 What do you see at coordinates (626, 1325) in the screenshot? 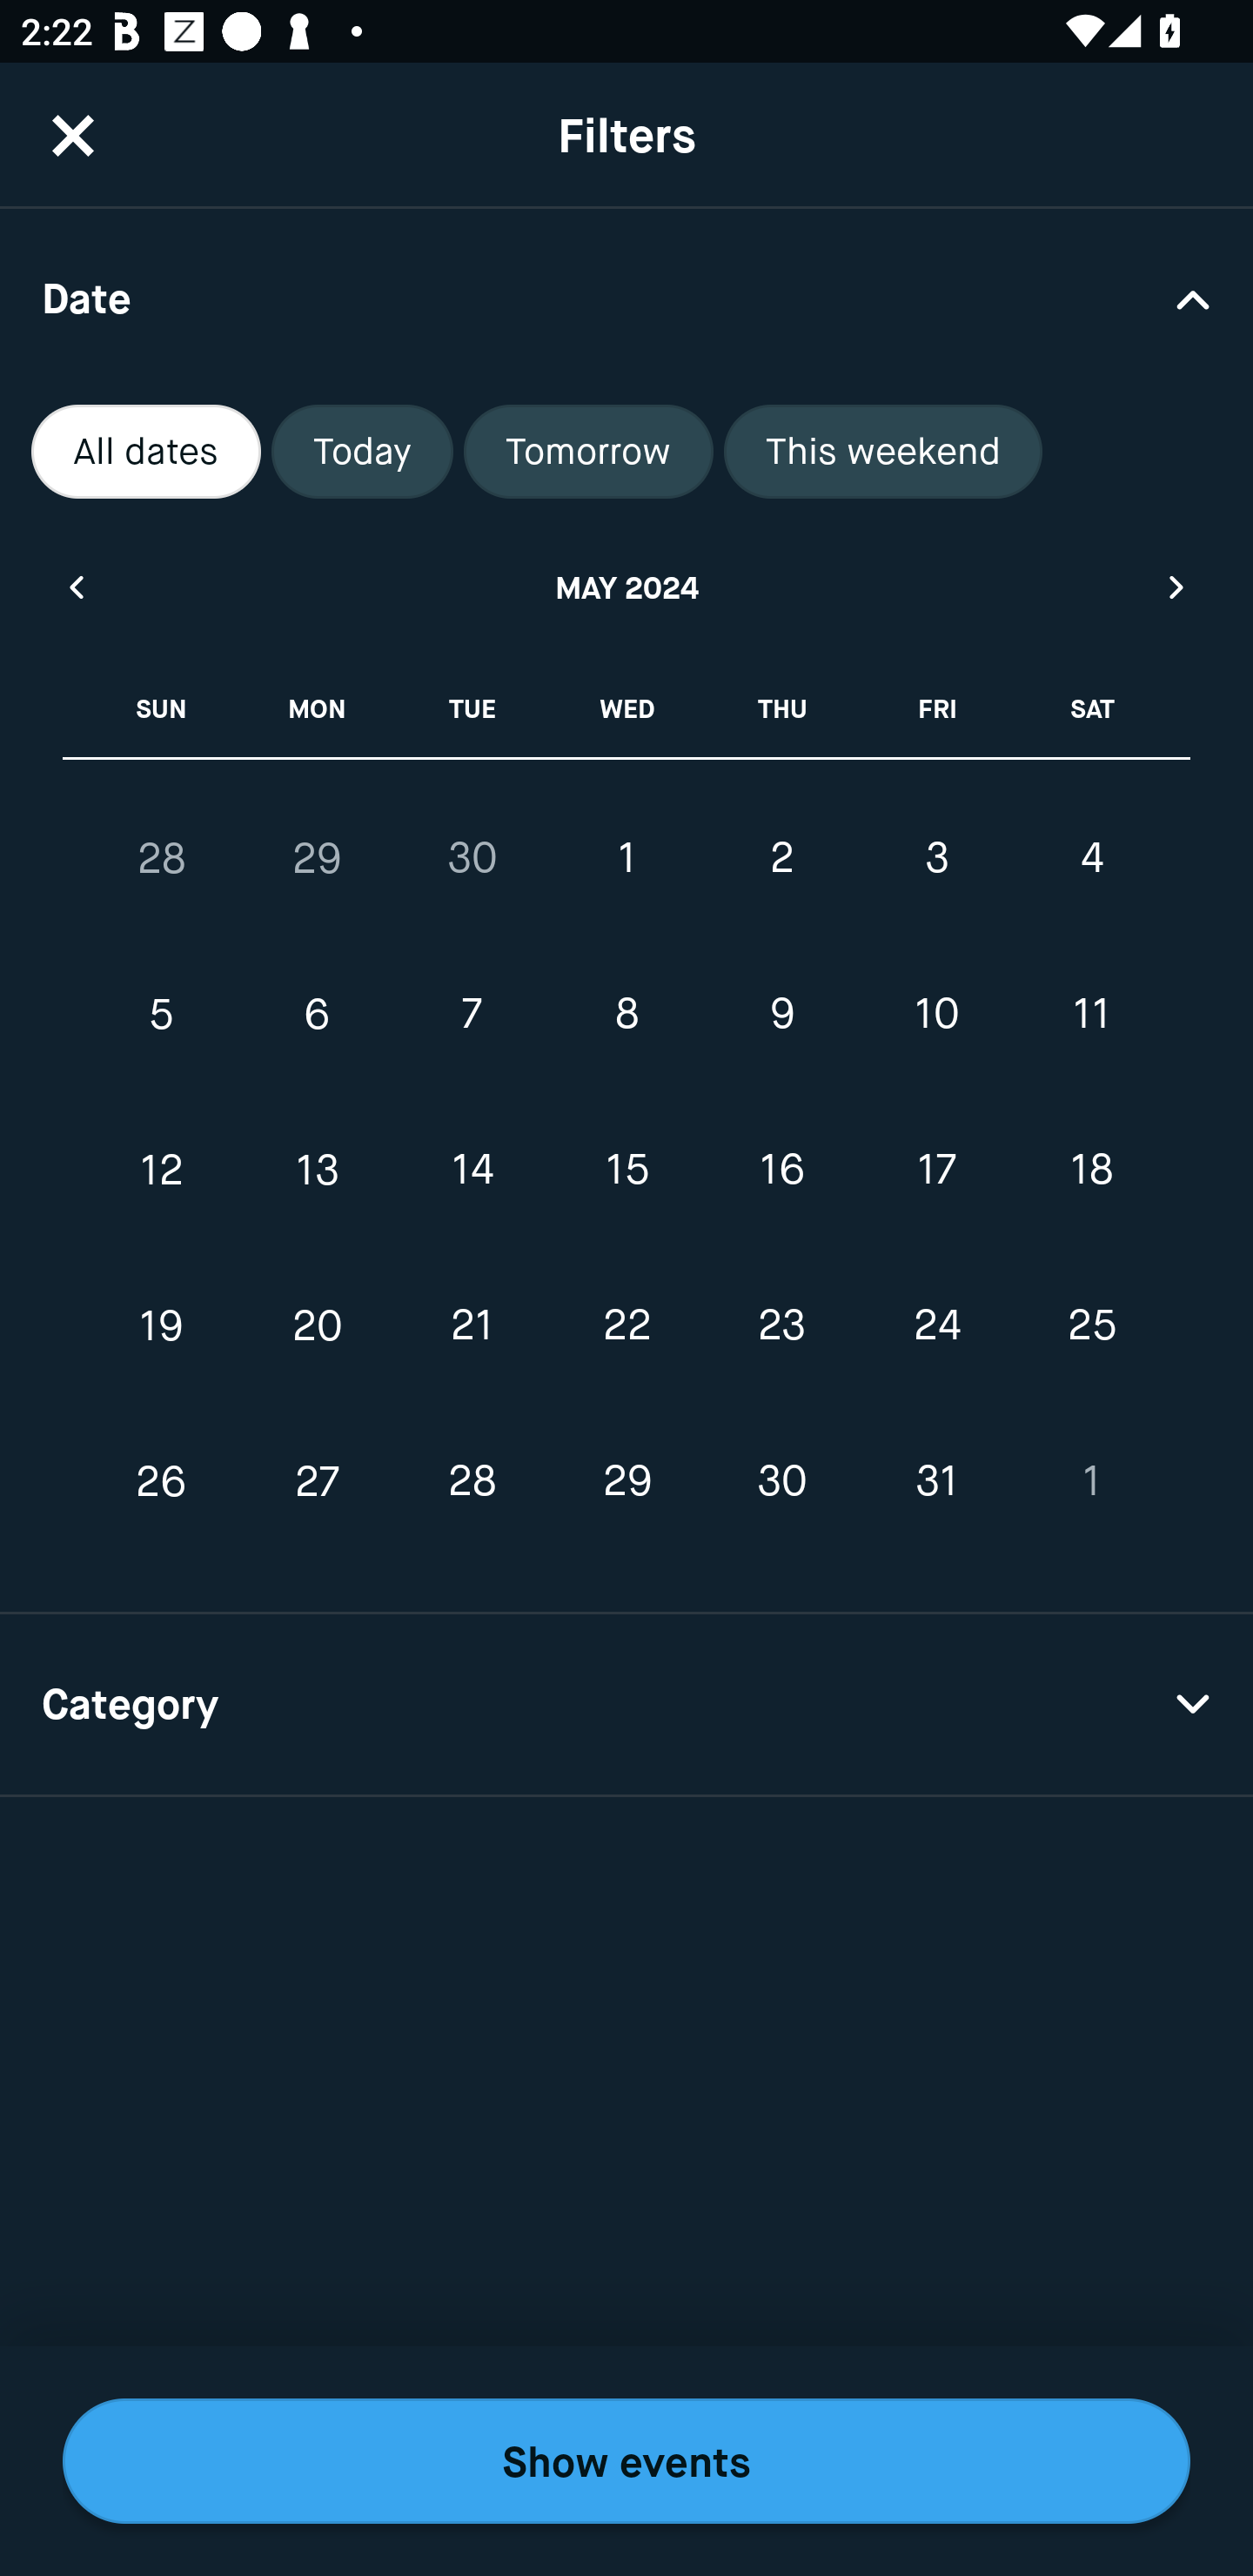
I see `22` at bounding box center [626, 1325].